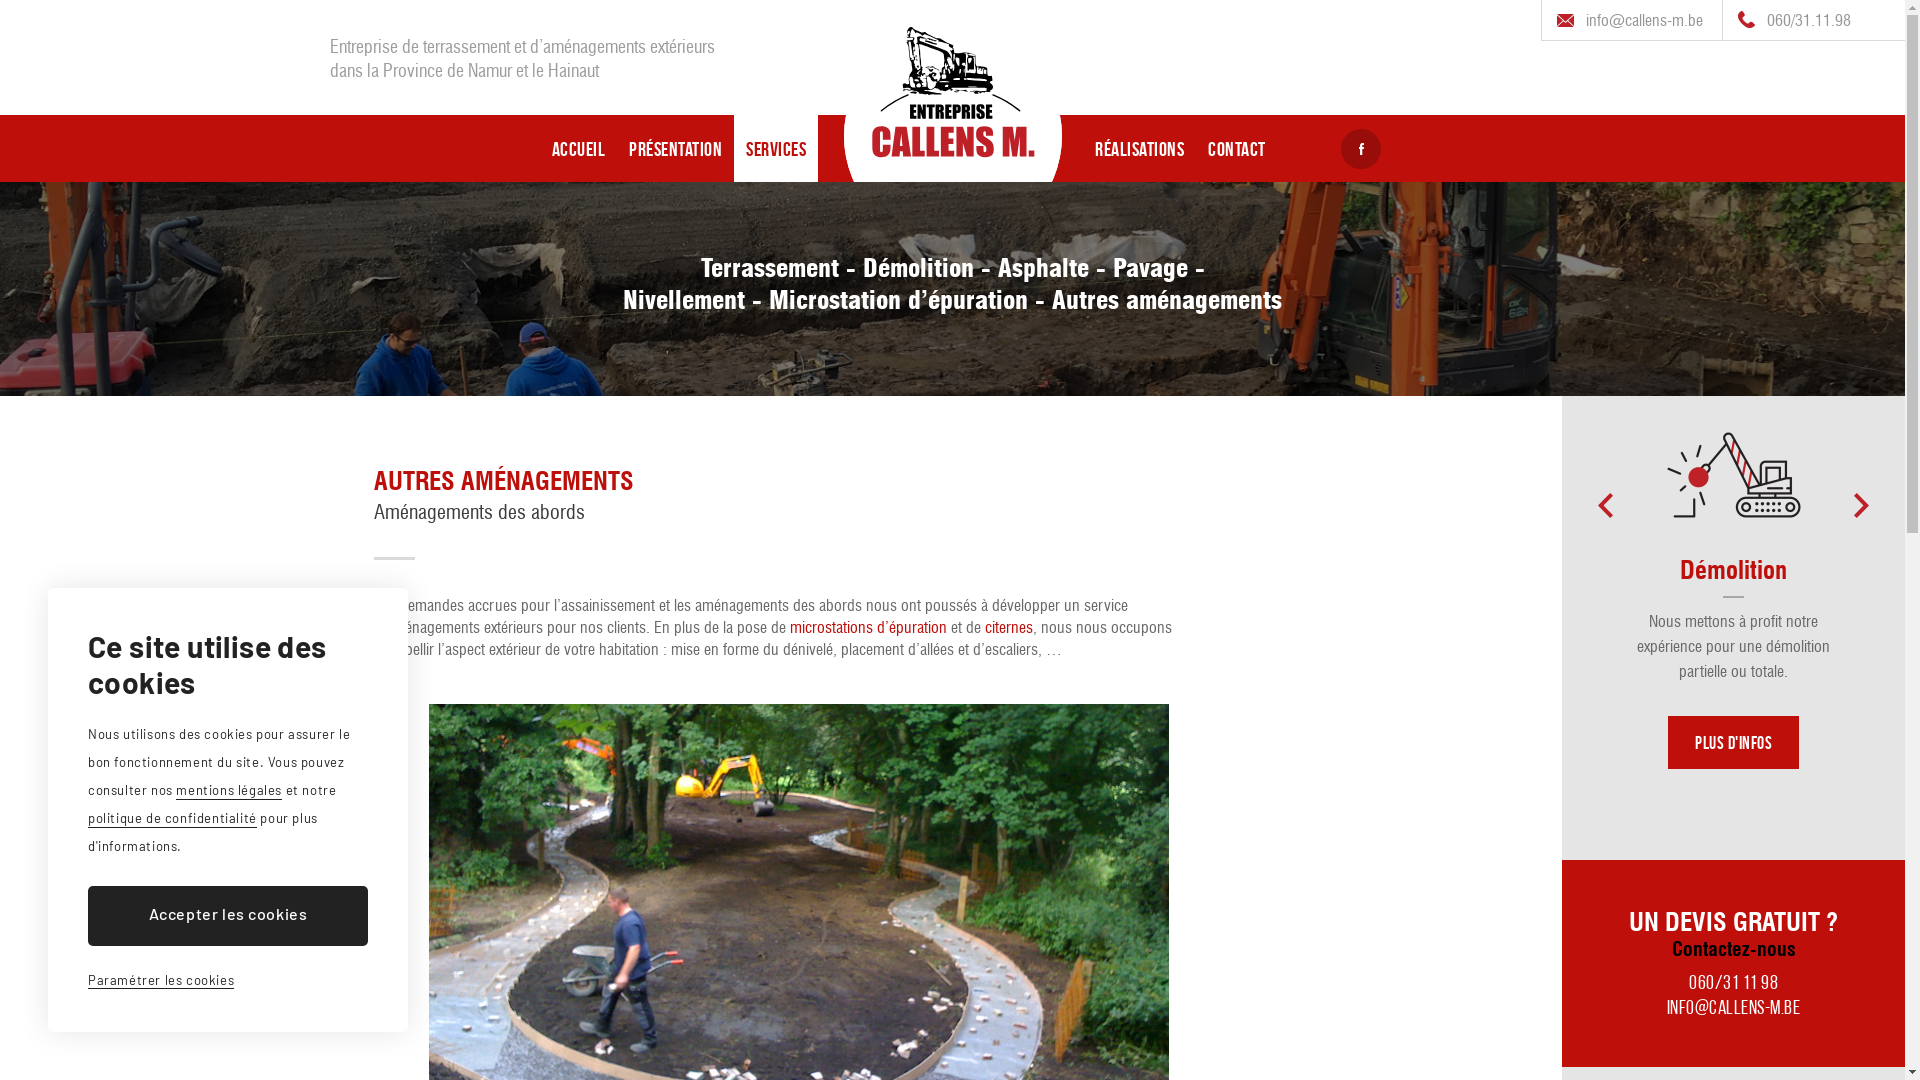 Image resolution: width=1920 pixels, height=1080 pixels. I want to click on 060/31.11.98, so click(1796, 20).